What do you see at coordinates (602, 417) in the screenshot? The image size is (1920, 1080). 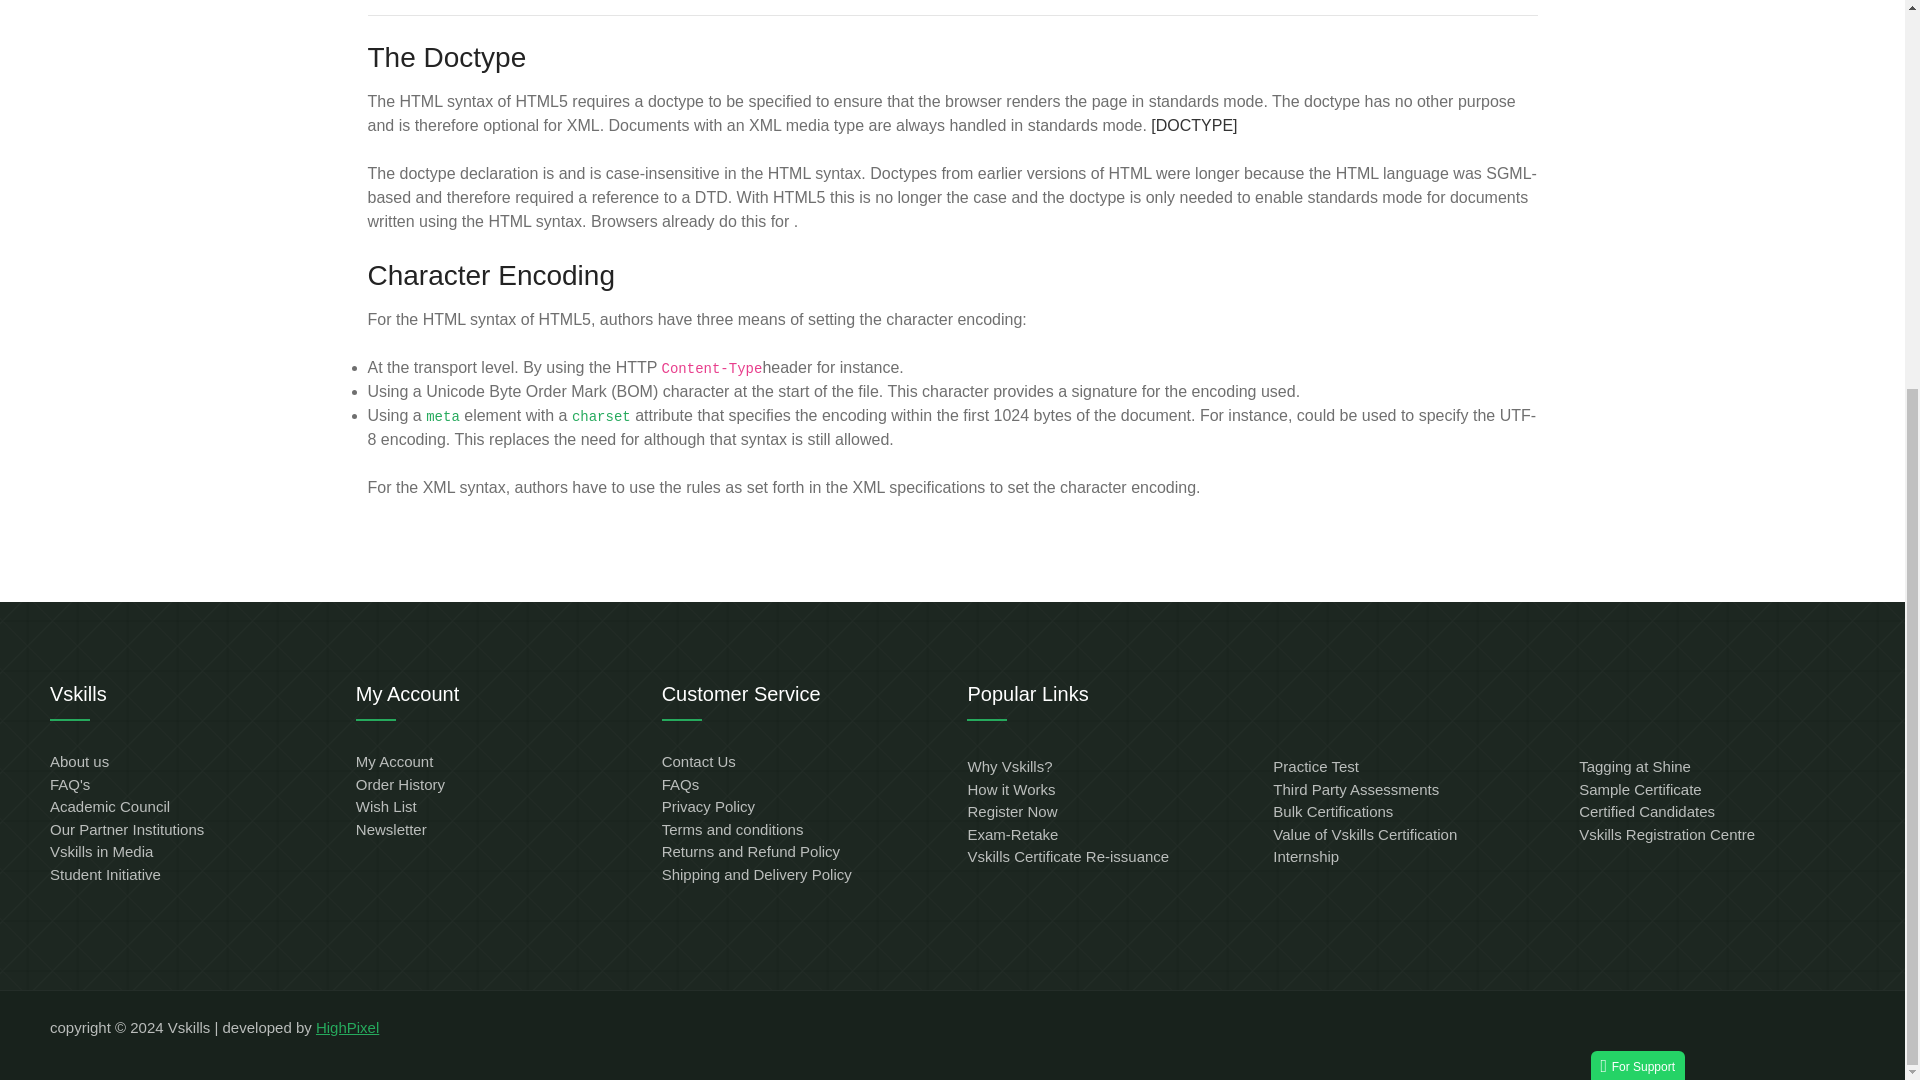 I see `attr-meta-charset` at bounding box center [602, 417].